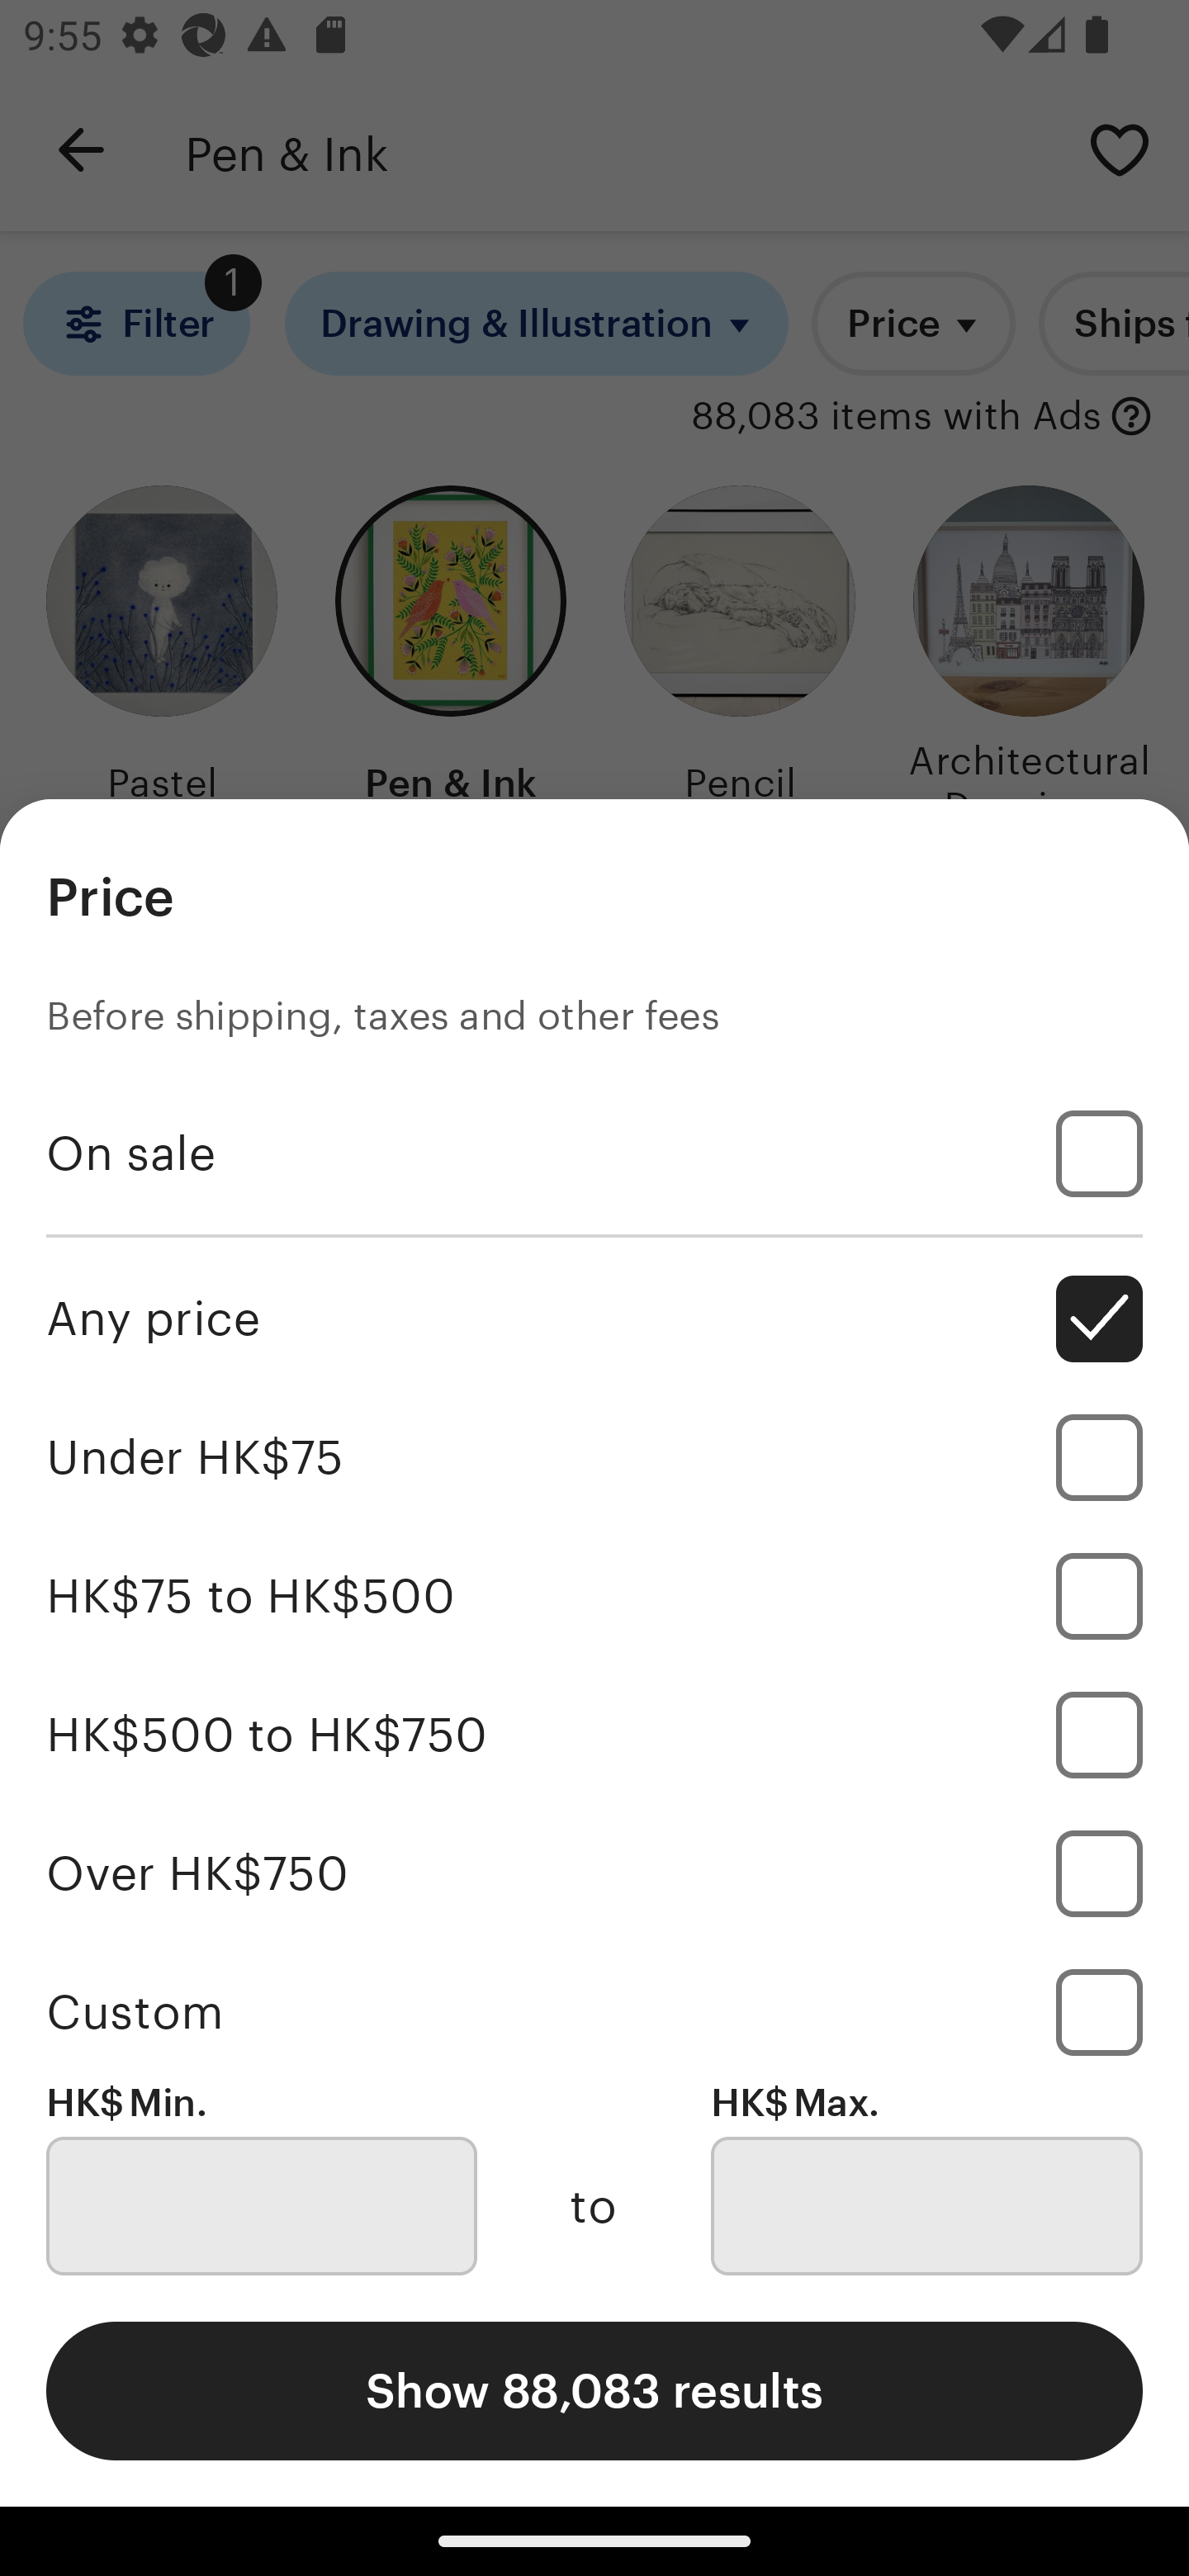  I want to click on Under HK$75, so click(594, 1458).